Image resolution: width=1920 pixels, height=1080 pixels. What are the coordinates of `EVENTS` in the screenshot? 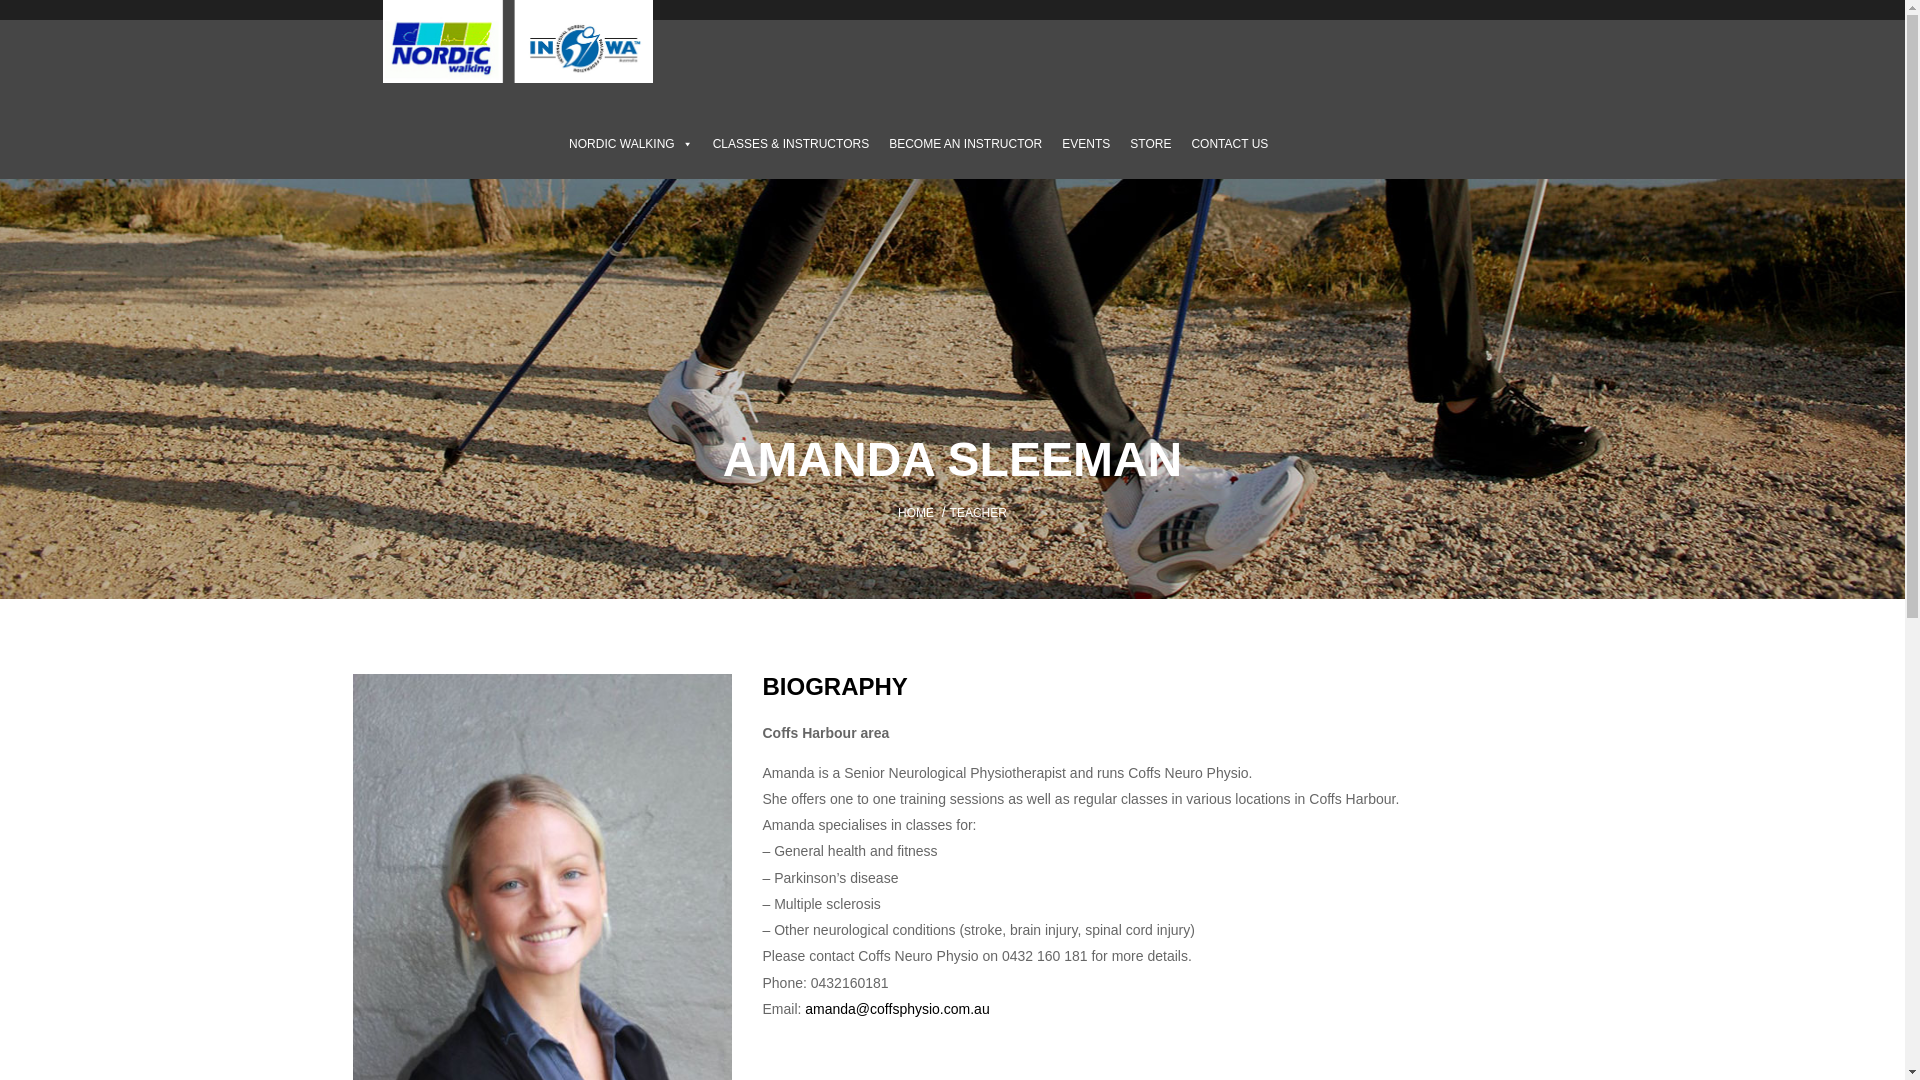 It's located at (1086, 144).